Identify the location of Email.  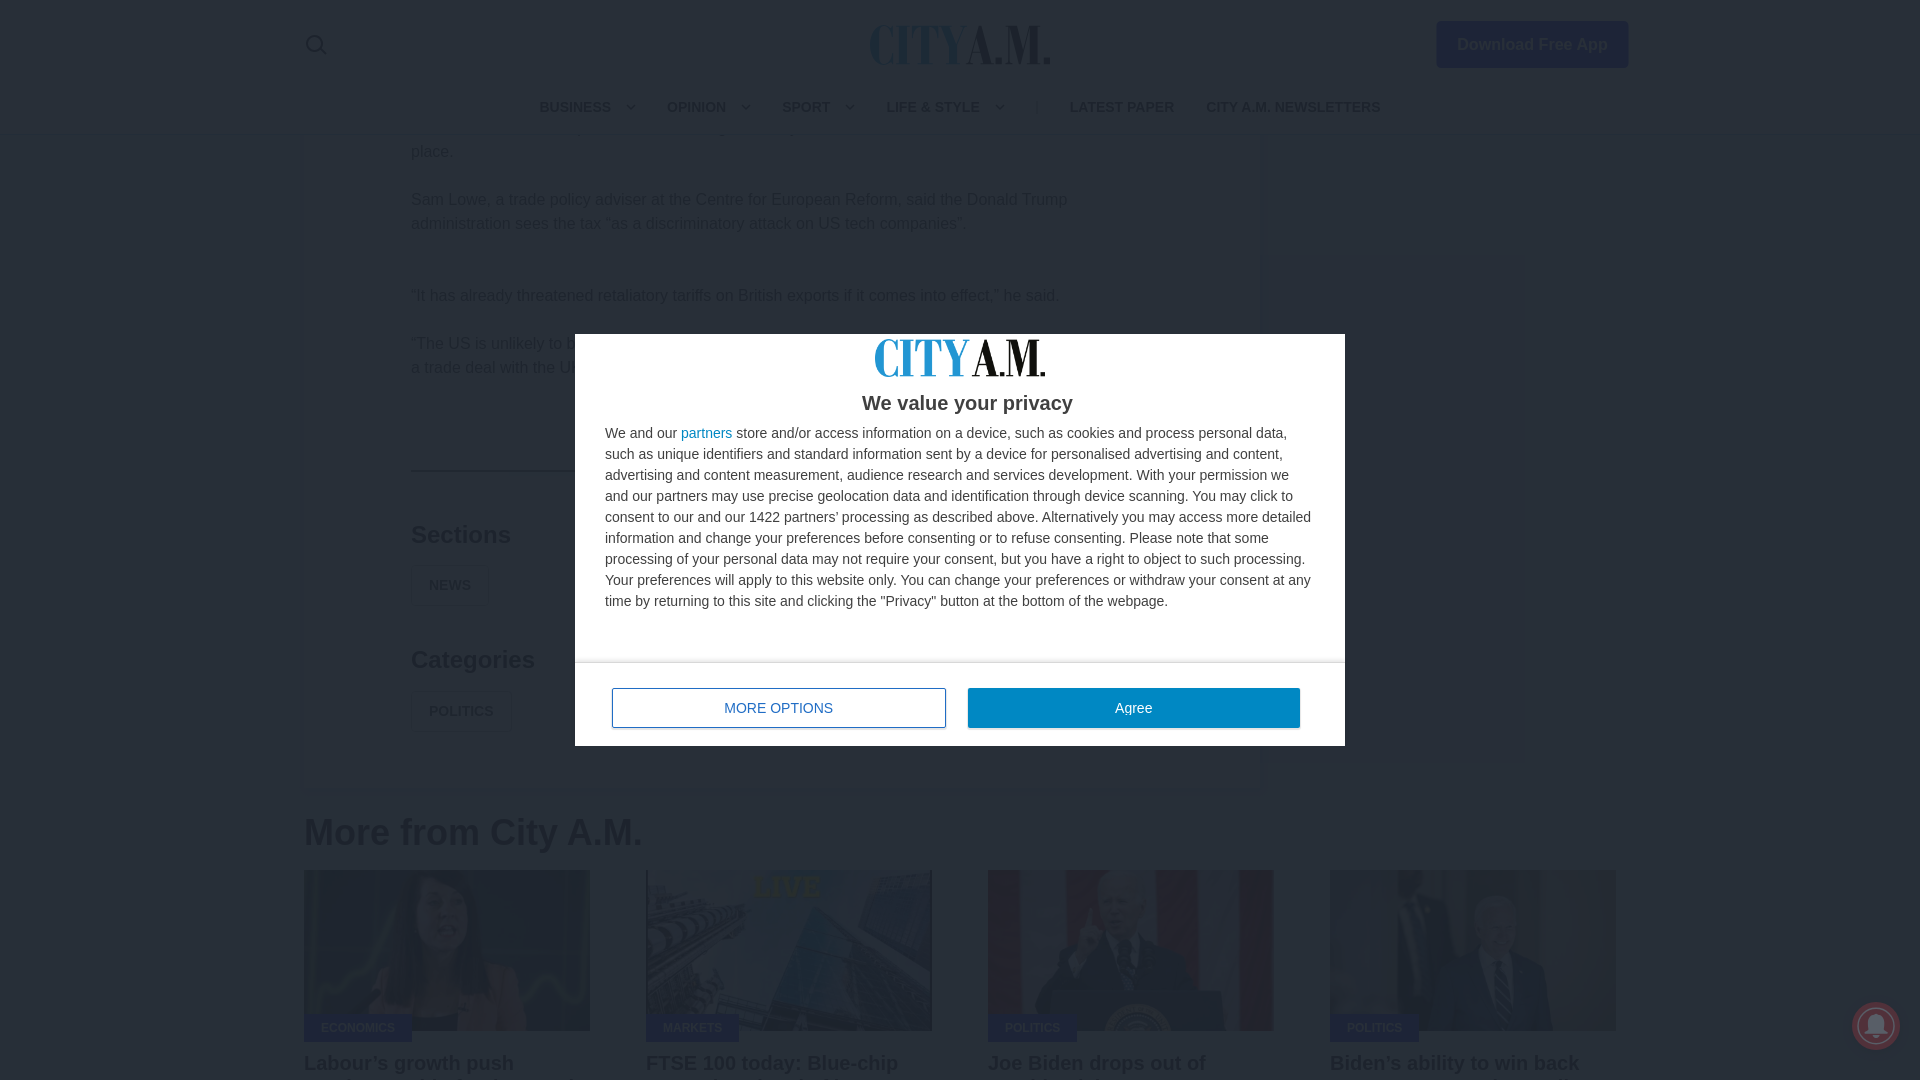
(878, 470).